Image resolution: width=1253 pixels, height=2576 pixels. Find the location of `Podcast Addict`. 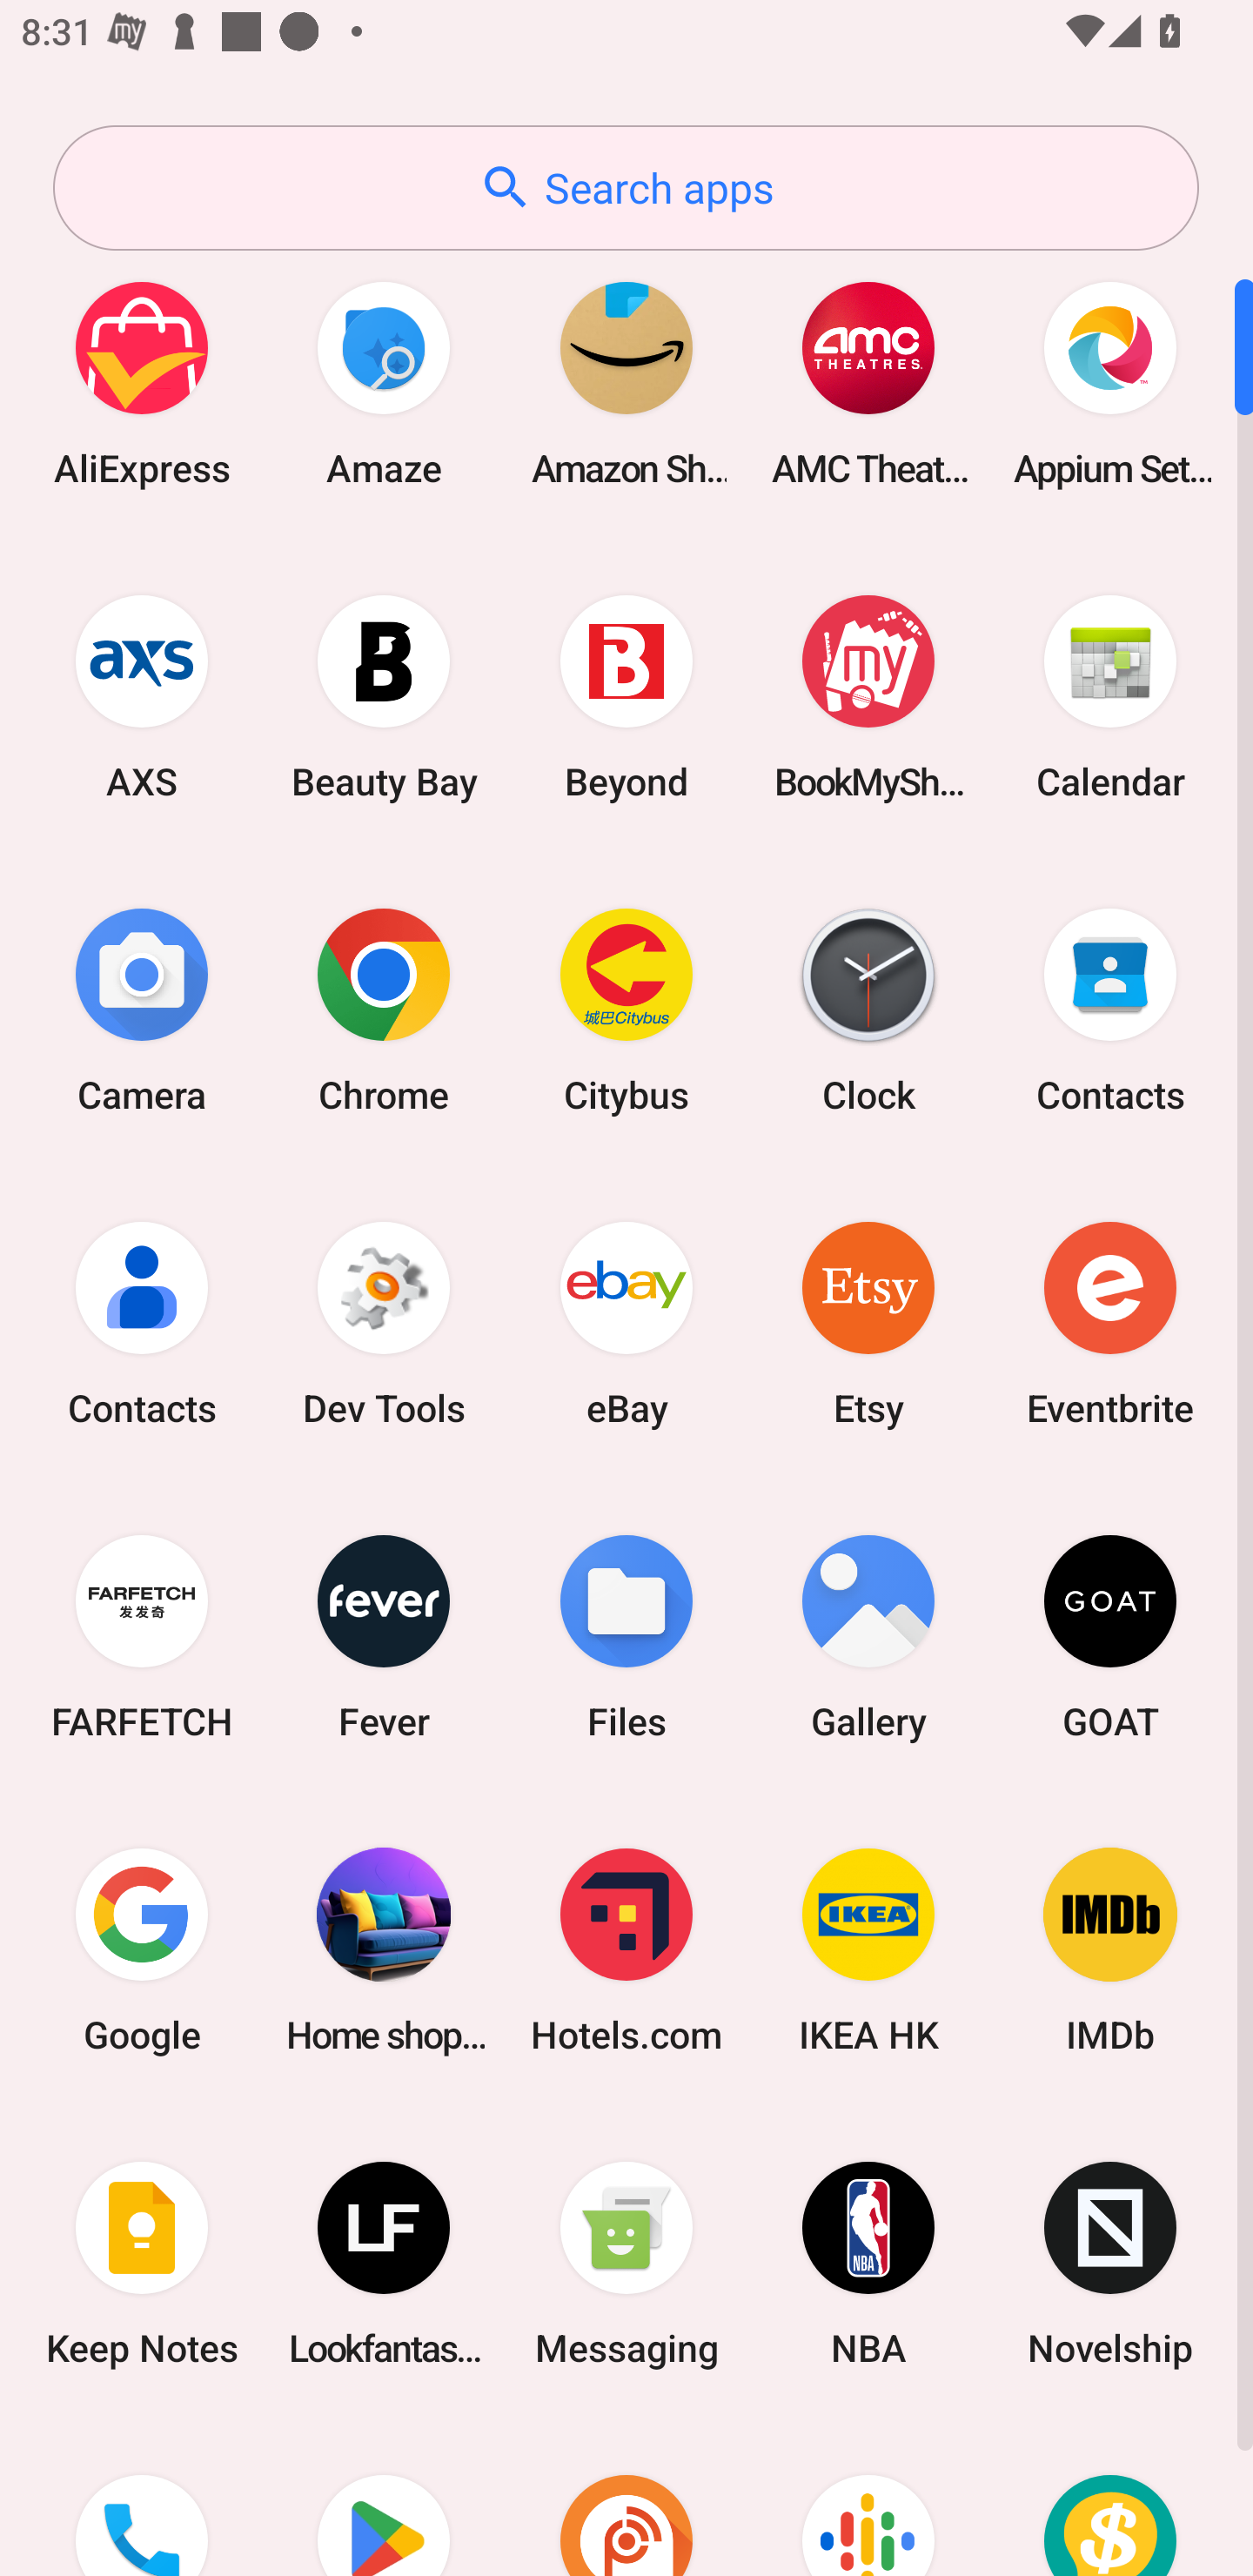

Podcast Addict is located at coordinates (626, 2499).